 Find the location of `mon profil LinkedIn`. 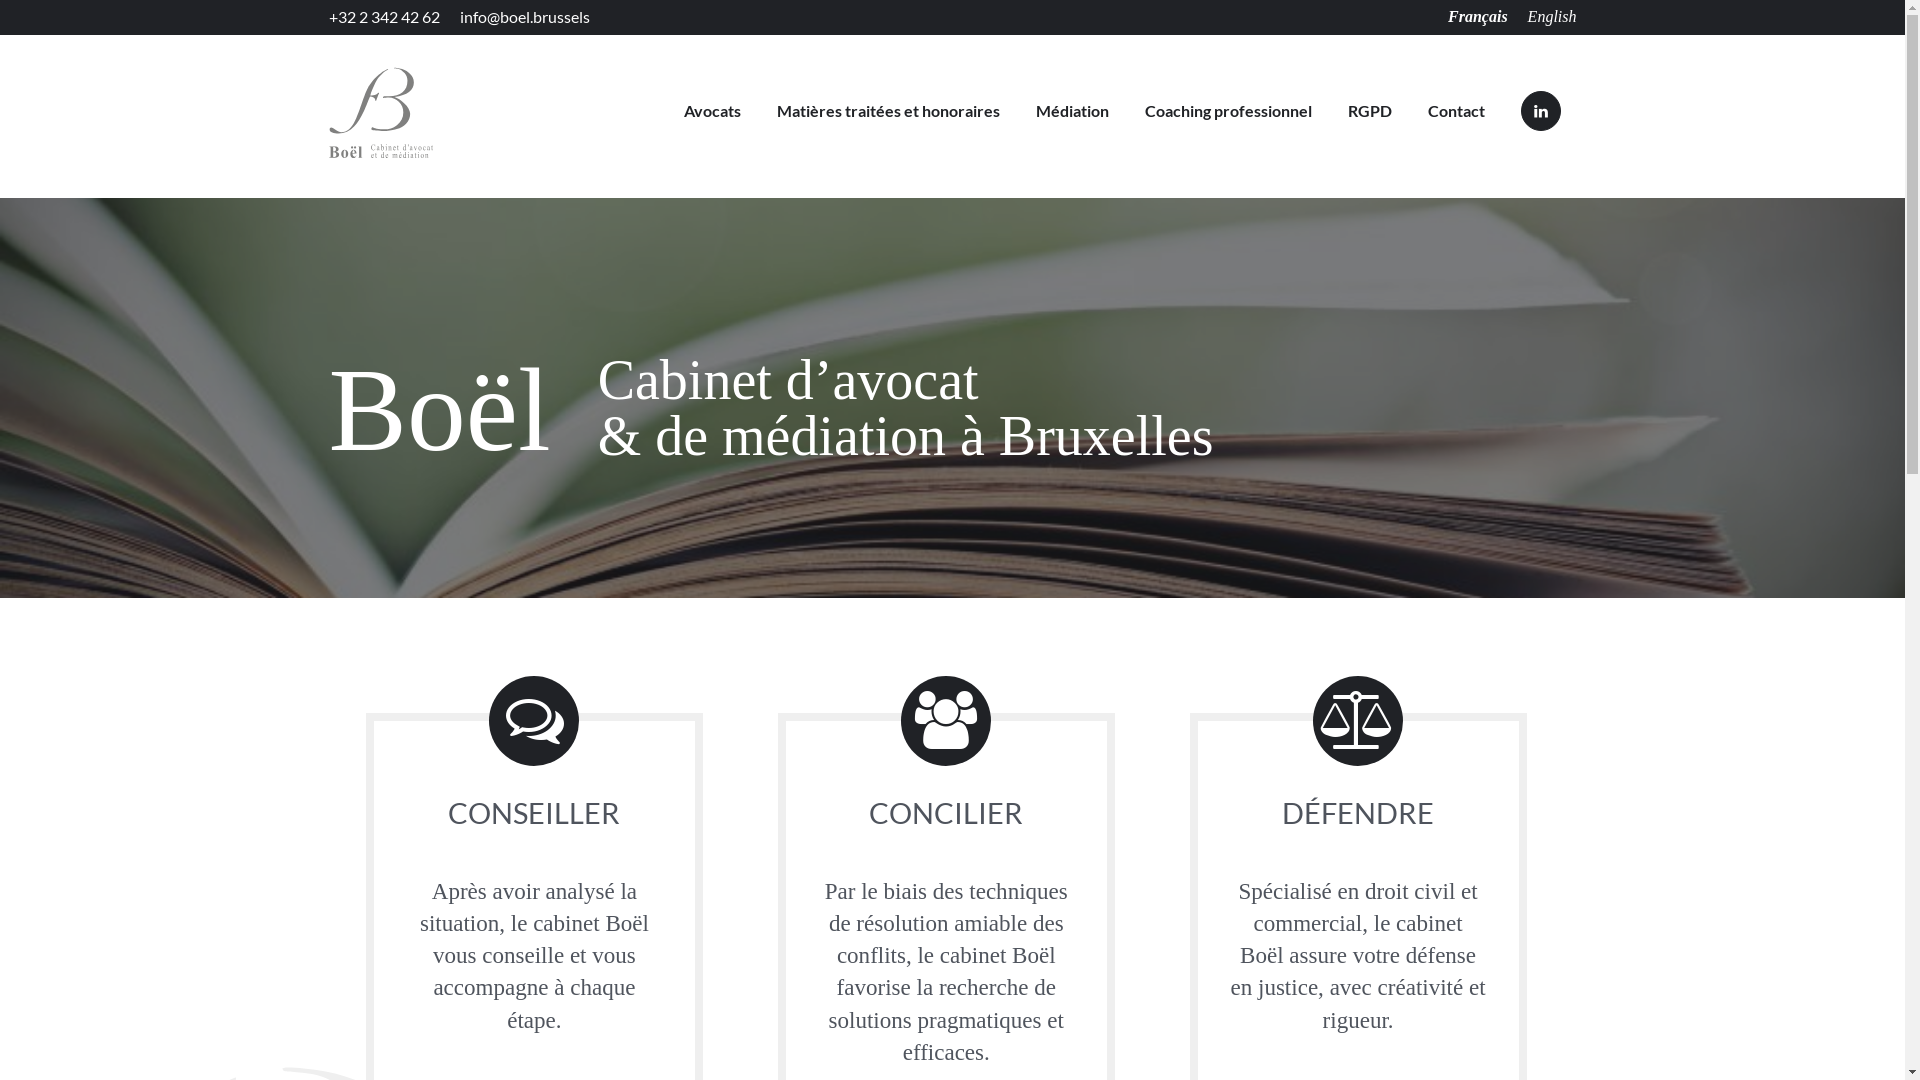

mon profil LinkedIn is located at coordinates (1540, 111).